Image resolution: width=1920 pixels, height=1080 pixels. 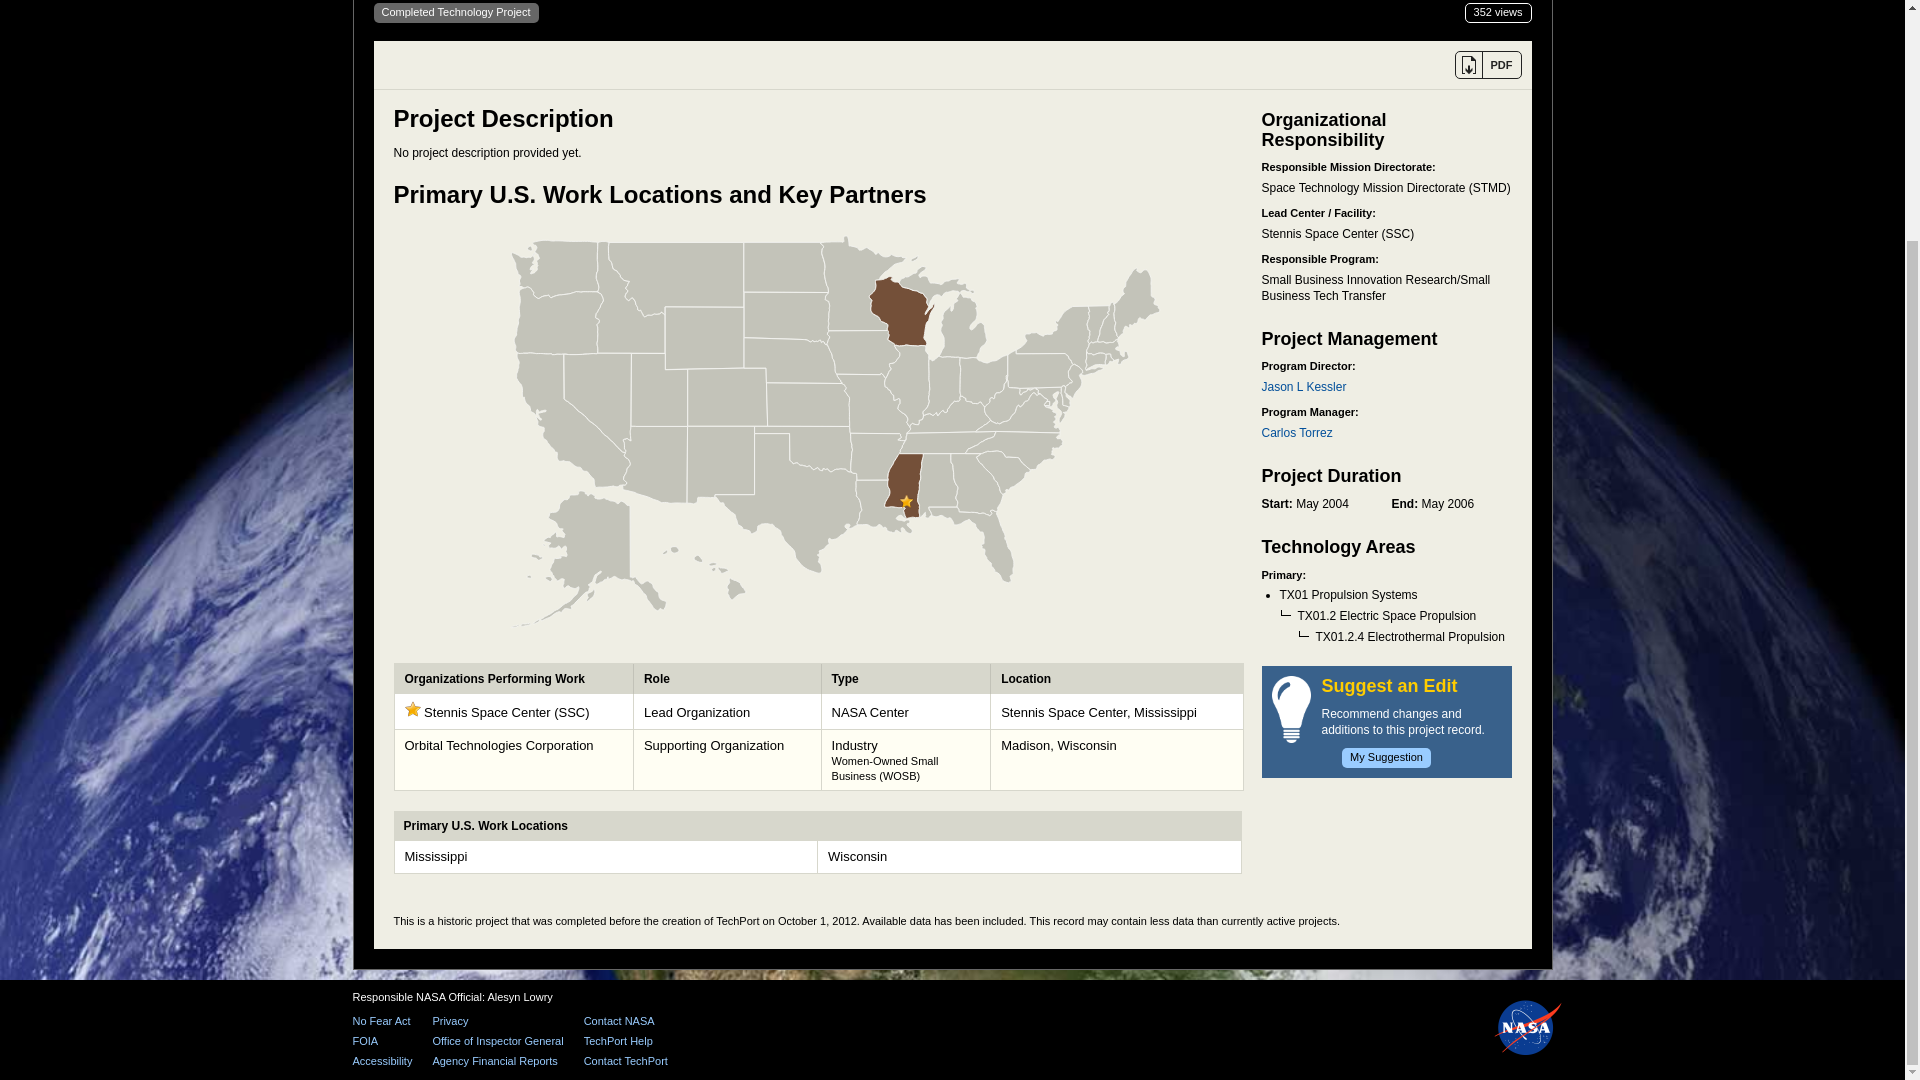 What do you see at coordinates (626, 1022) in the screenshot?
I see `Contact NASA` at bounding box center [626, 1022].